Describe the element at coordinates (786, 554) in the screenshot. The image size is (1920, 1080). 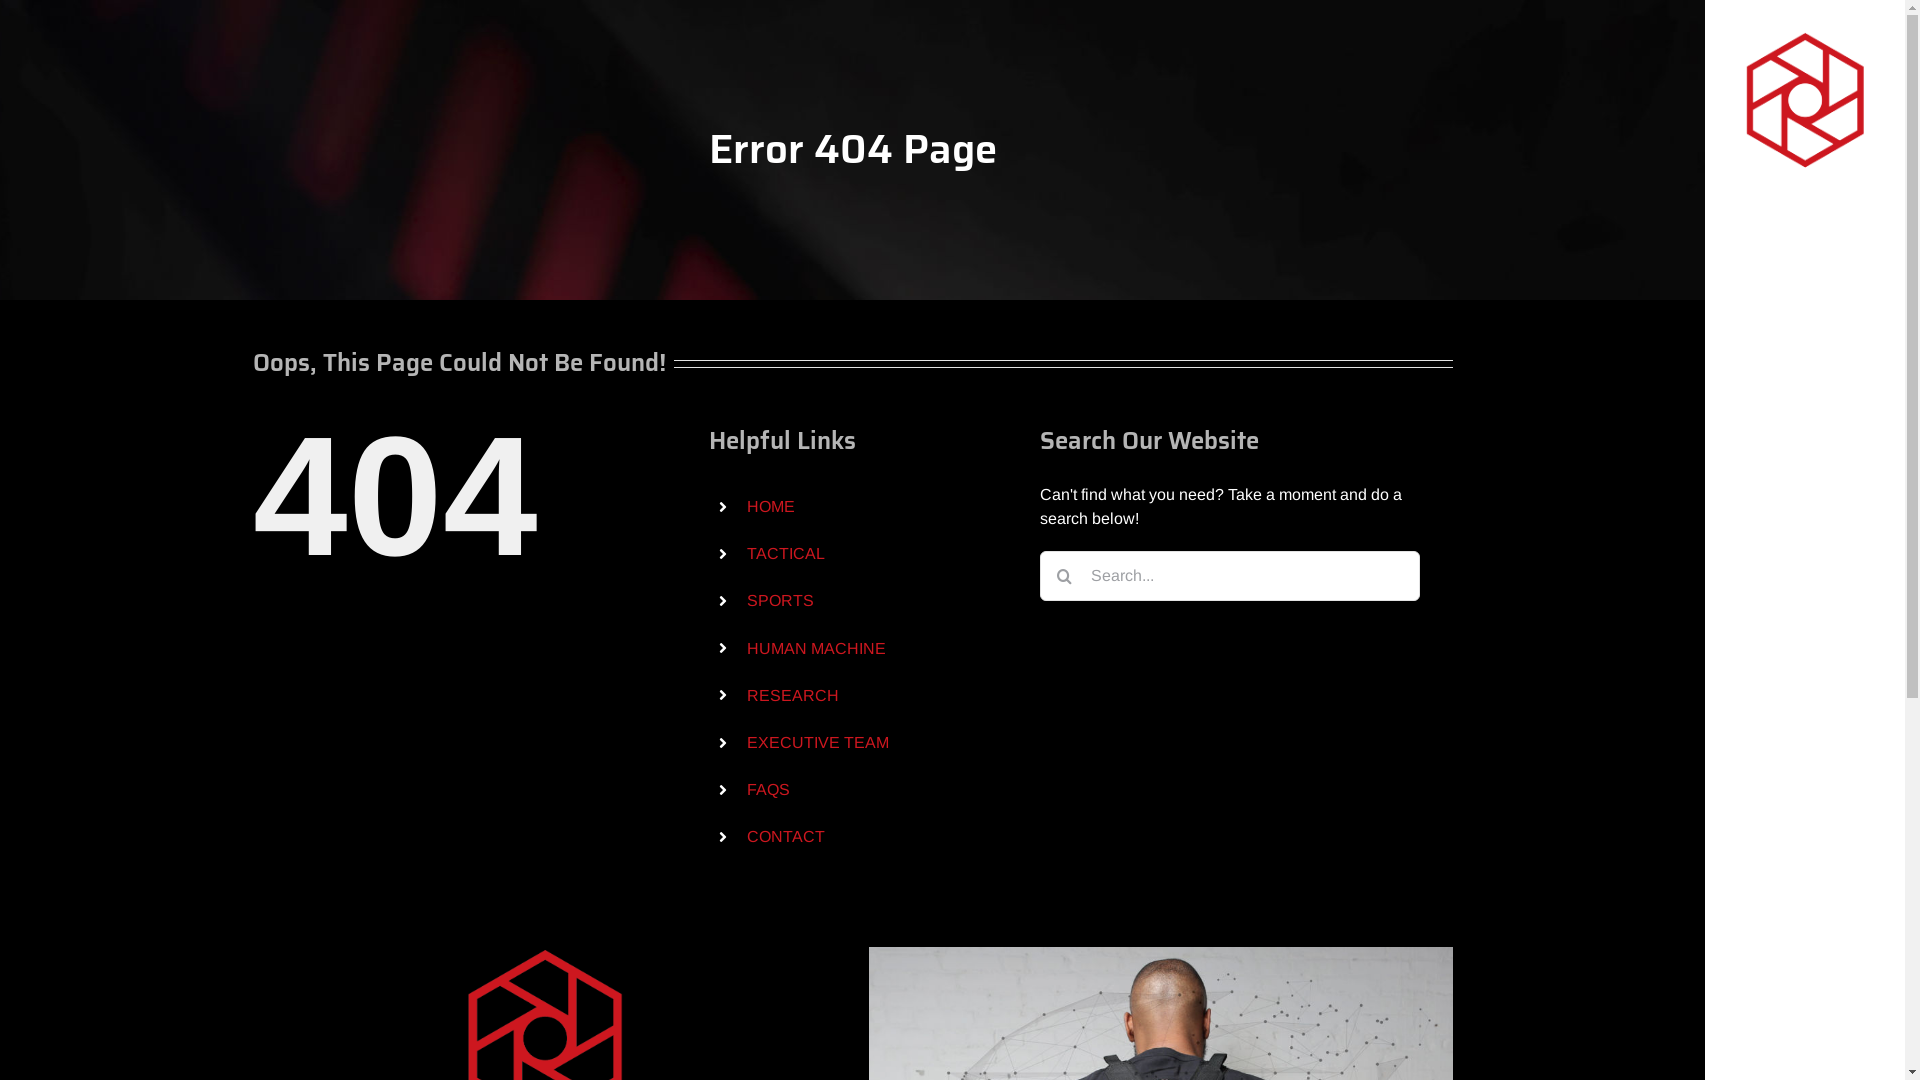
I see `TACTICAL` at that location.